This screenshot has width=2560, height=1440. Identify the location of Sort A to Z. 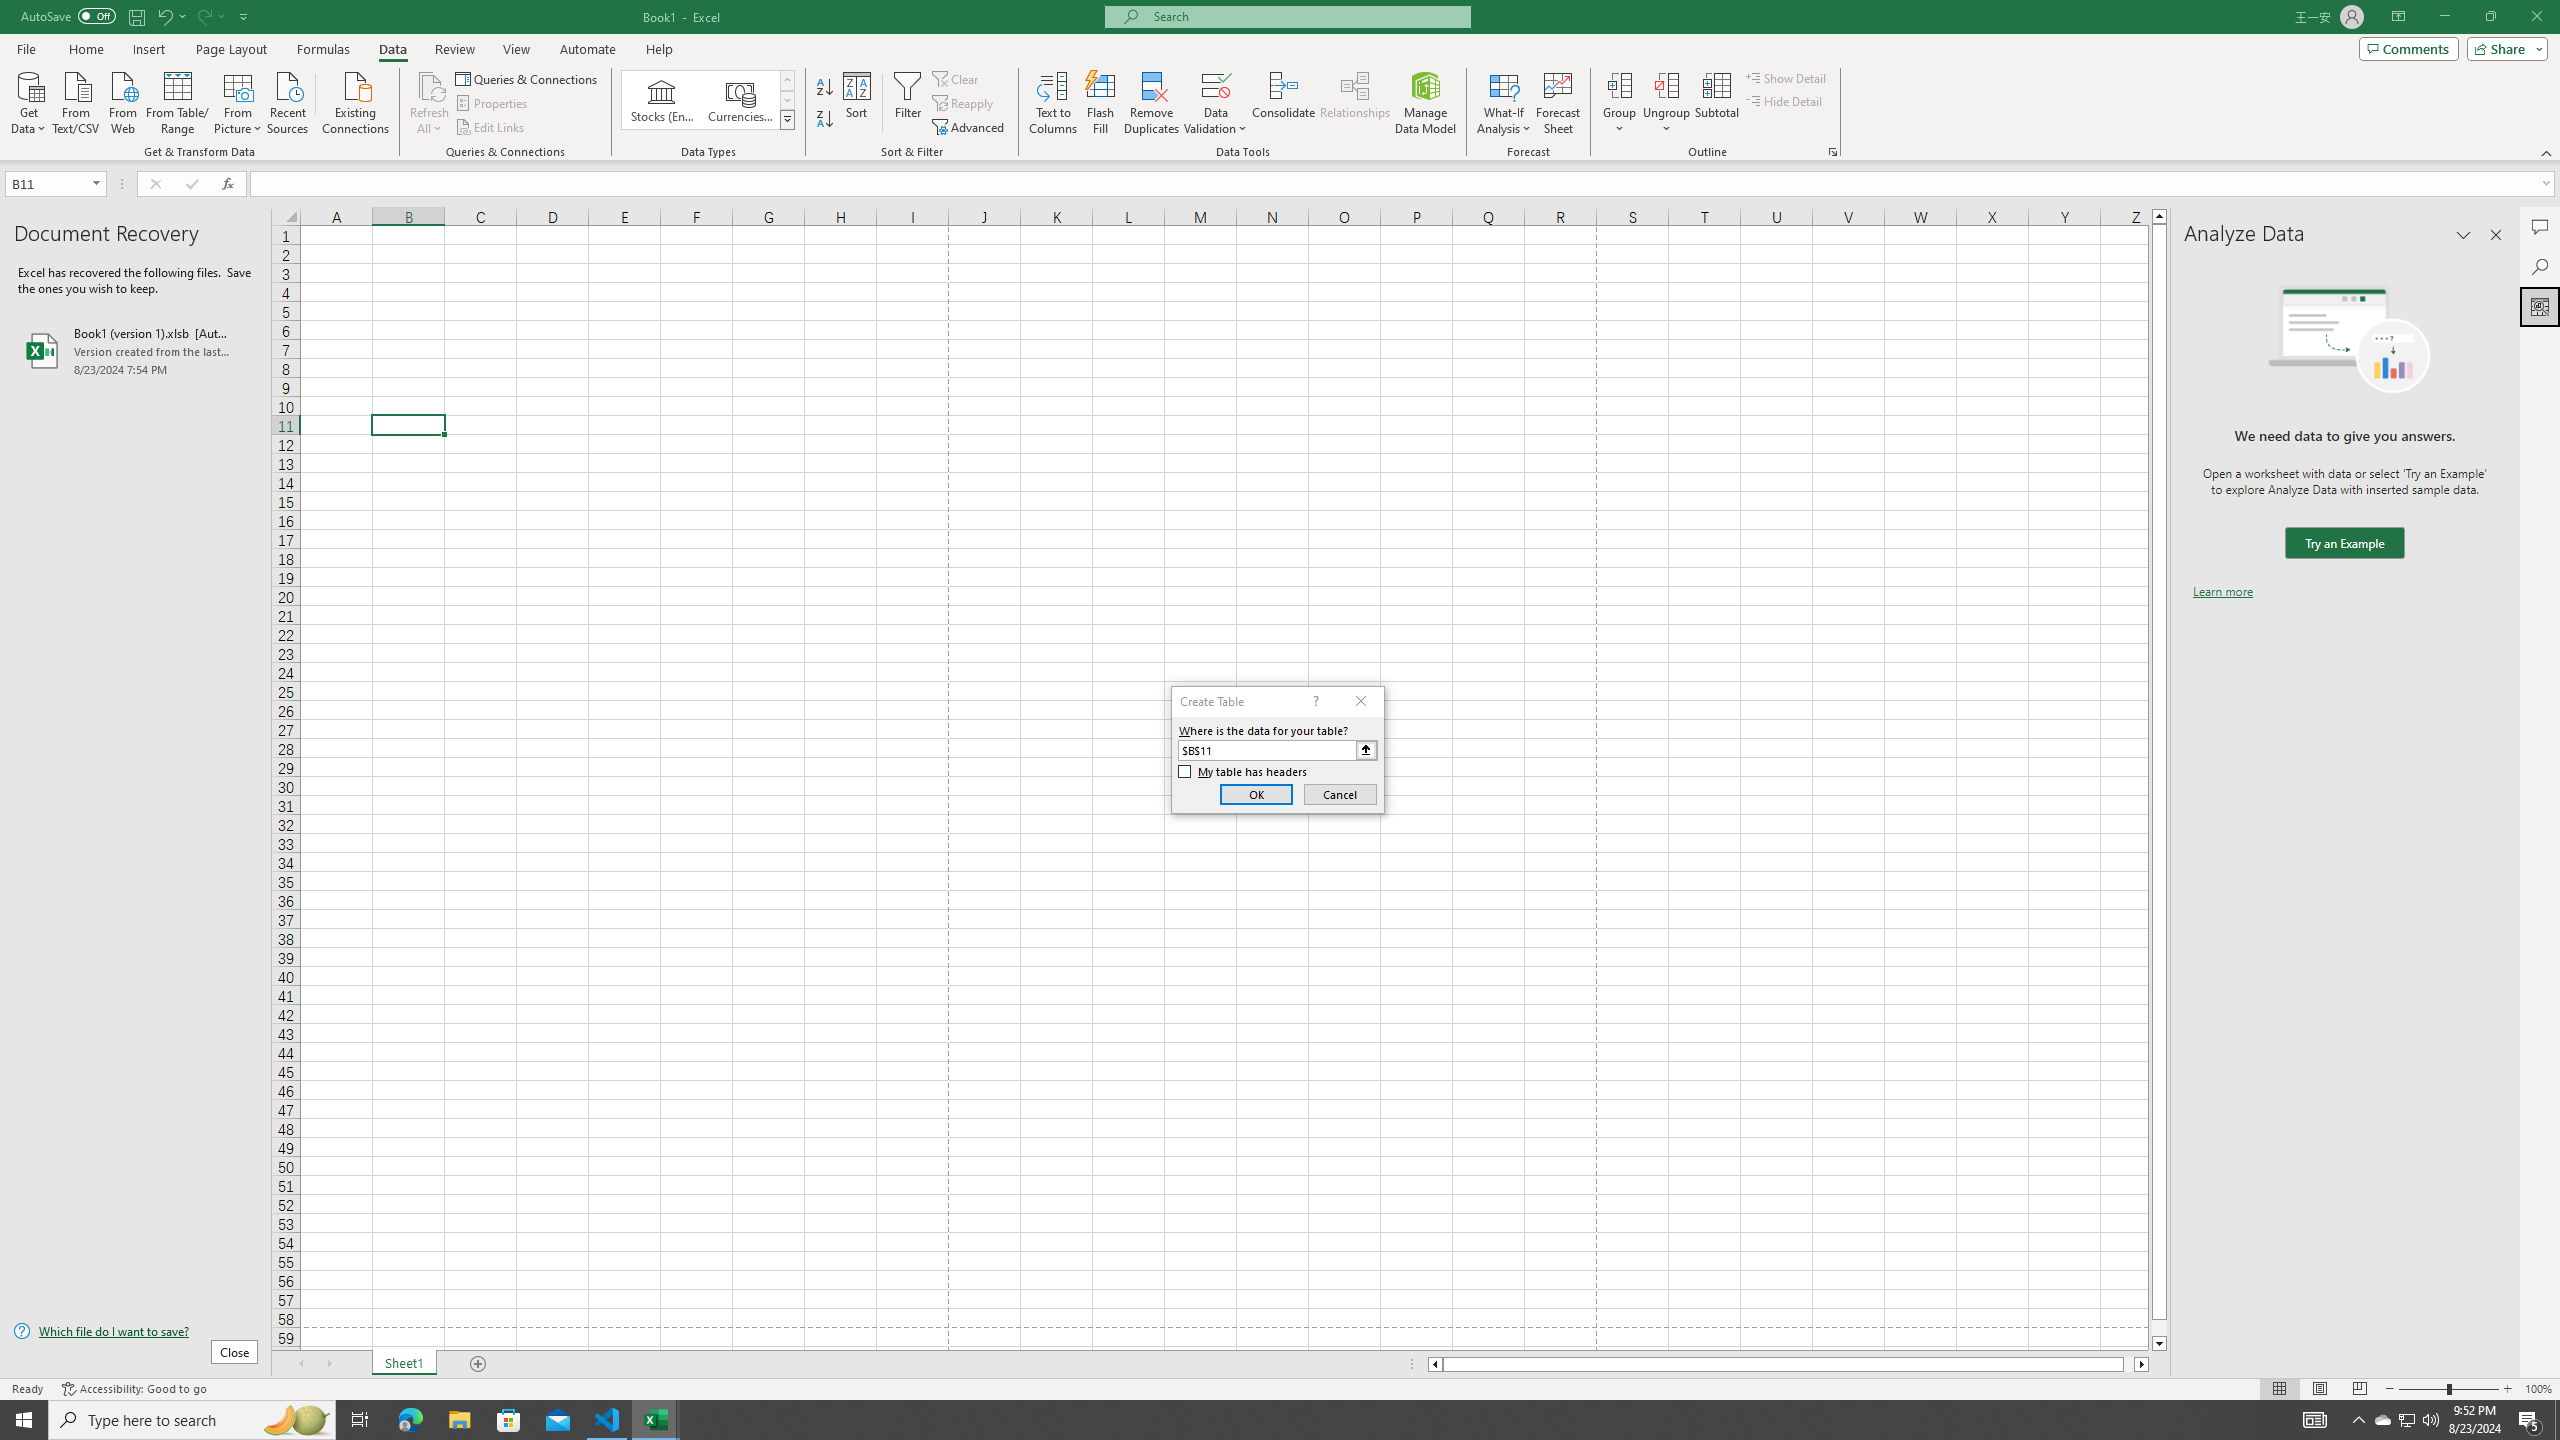
(826, 88).